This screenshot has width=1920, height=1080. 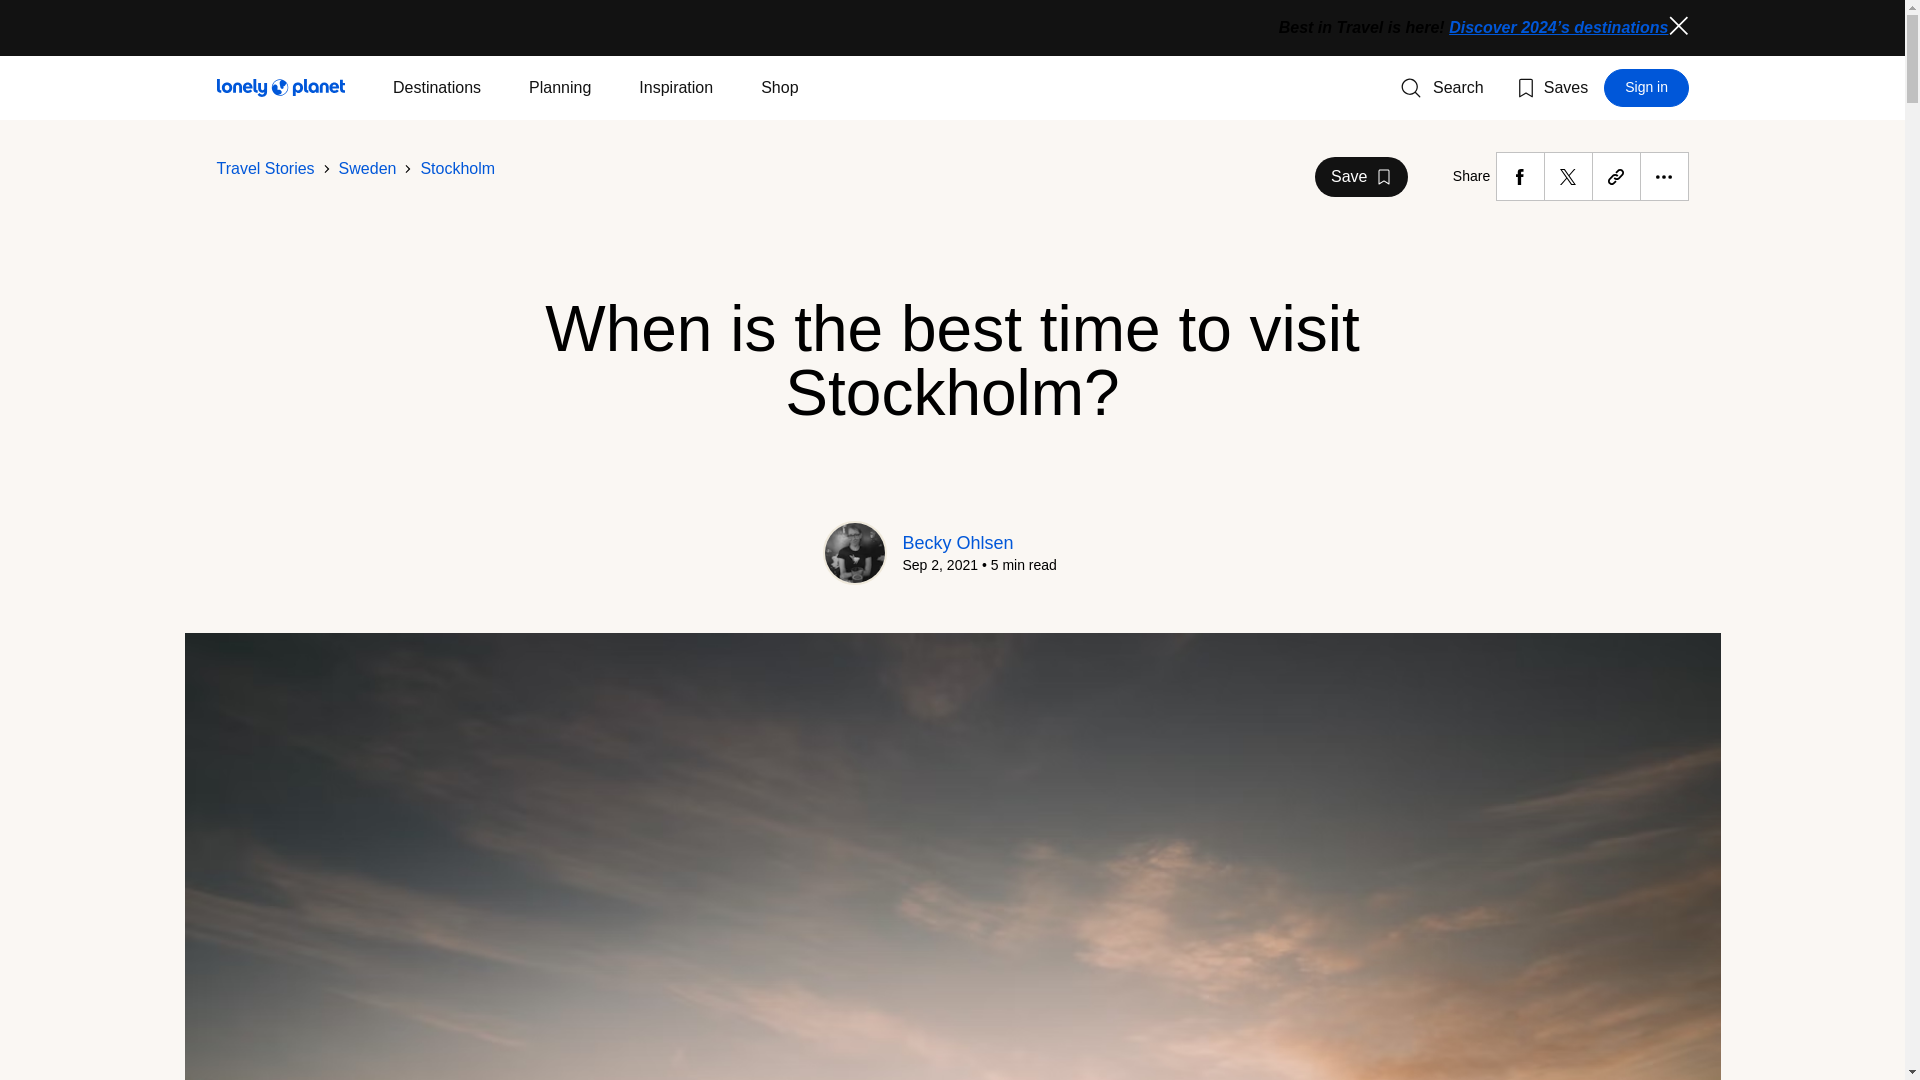 I want to click on Inspiration, so click(x=1361, y=175).